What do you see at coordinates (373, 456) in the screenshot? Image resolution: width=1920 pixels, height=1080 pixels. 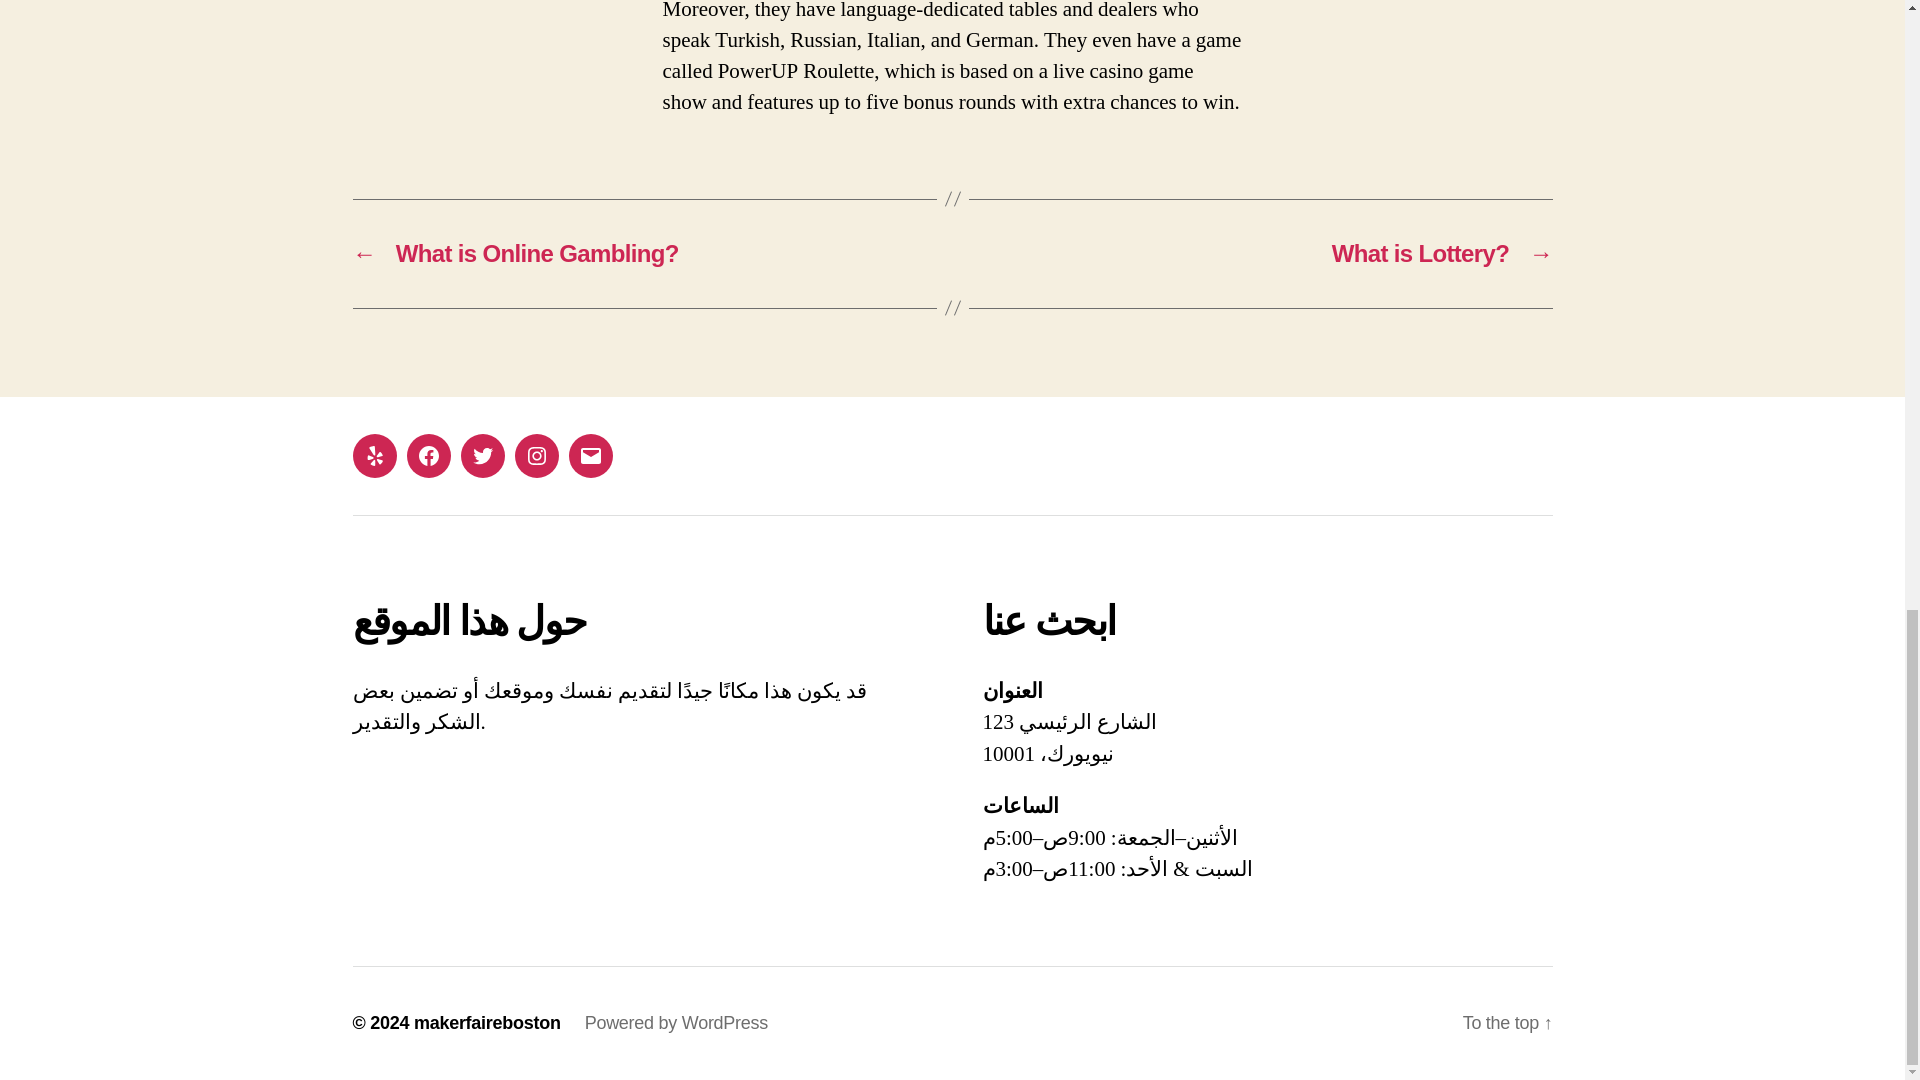 I see `Yelp` at bounding box center [373, 456].